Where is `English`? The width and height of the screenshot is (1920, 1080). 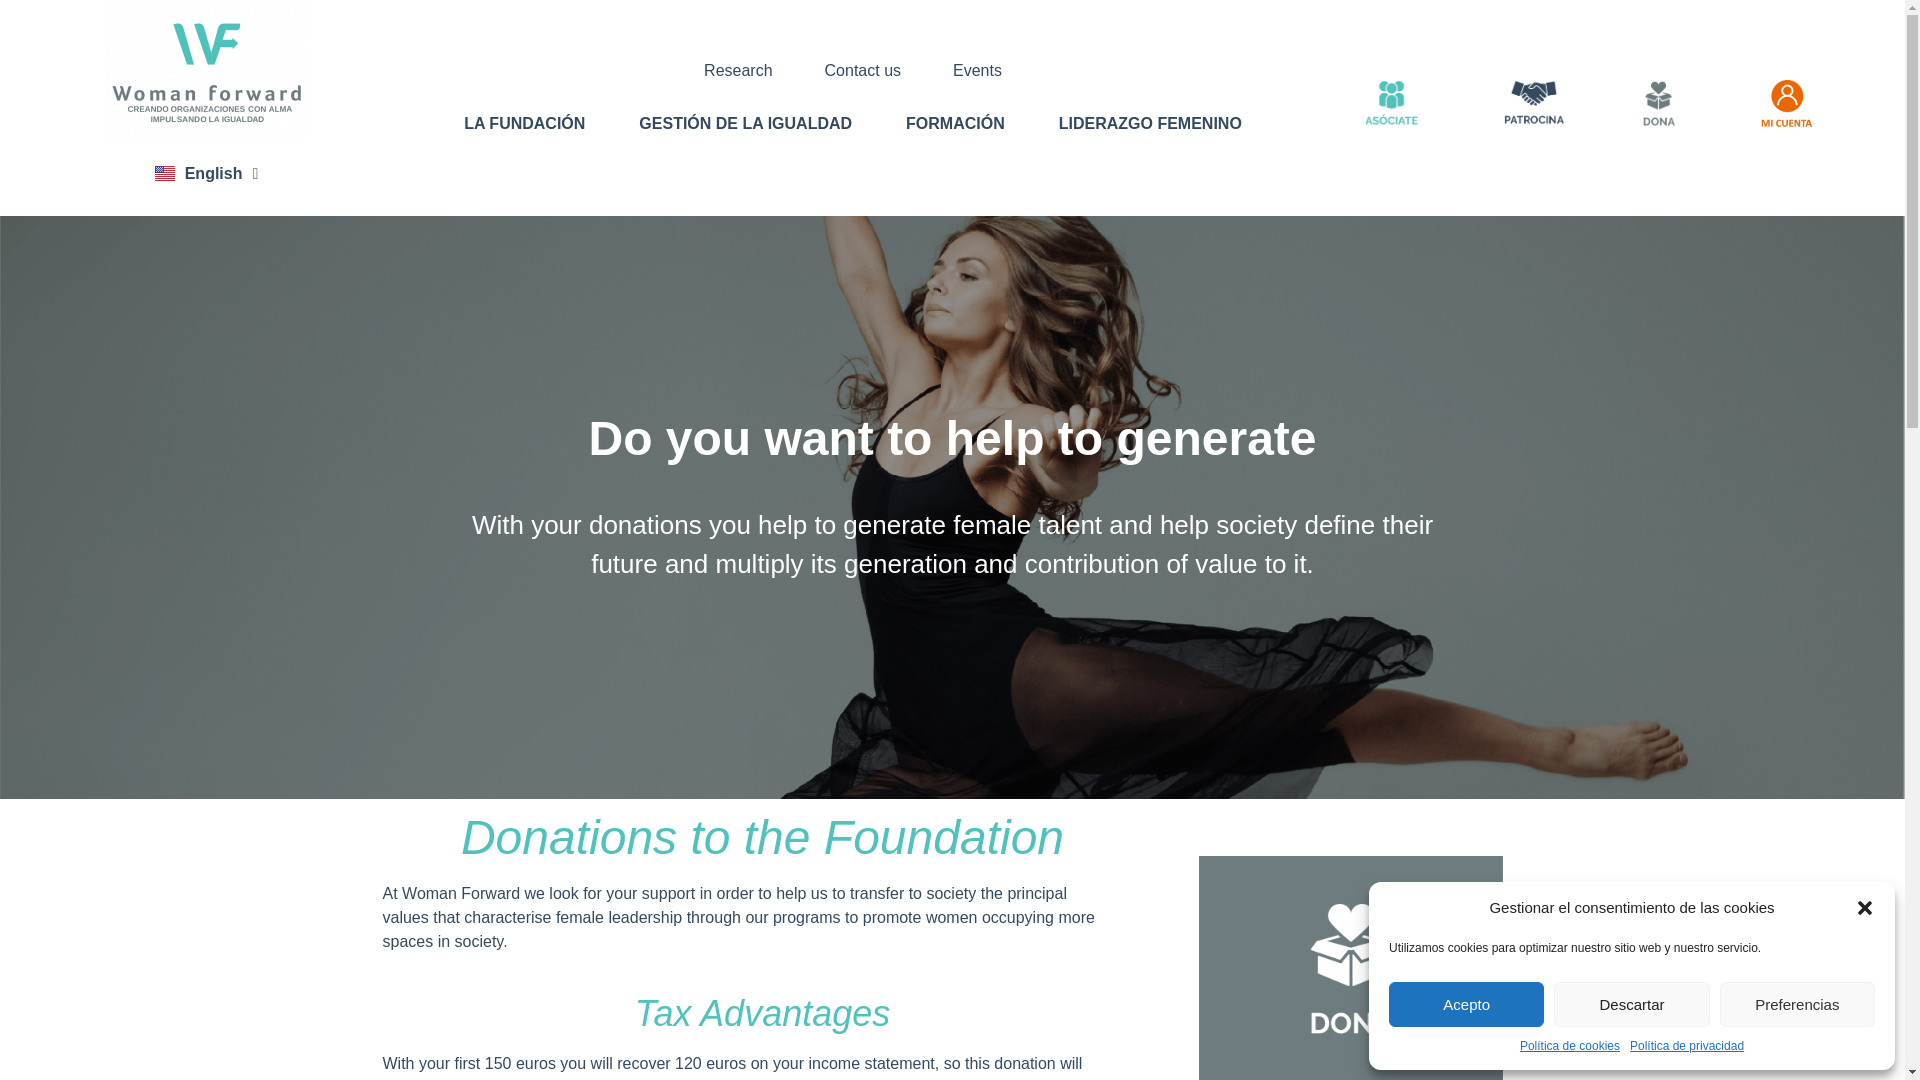
English is located at coordinates (207, 172).